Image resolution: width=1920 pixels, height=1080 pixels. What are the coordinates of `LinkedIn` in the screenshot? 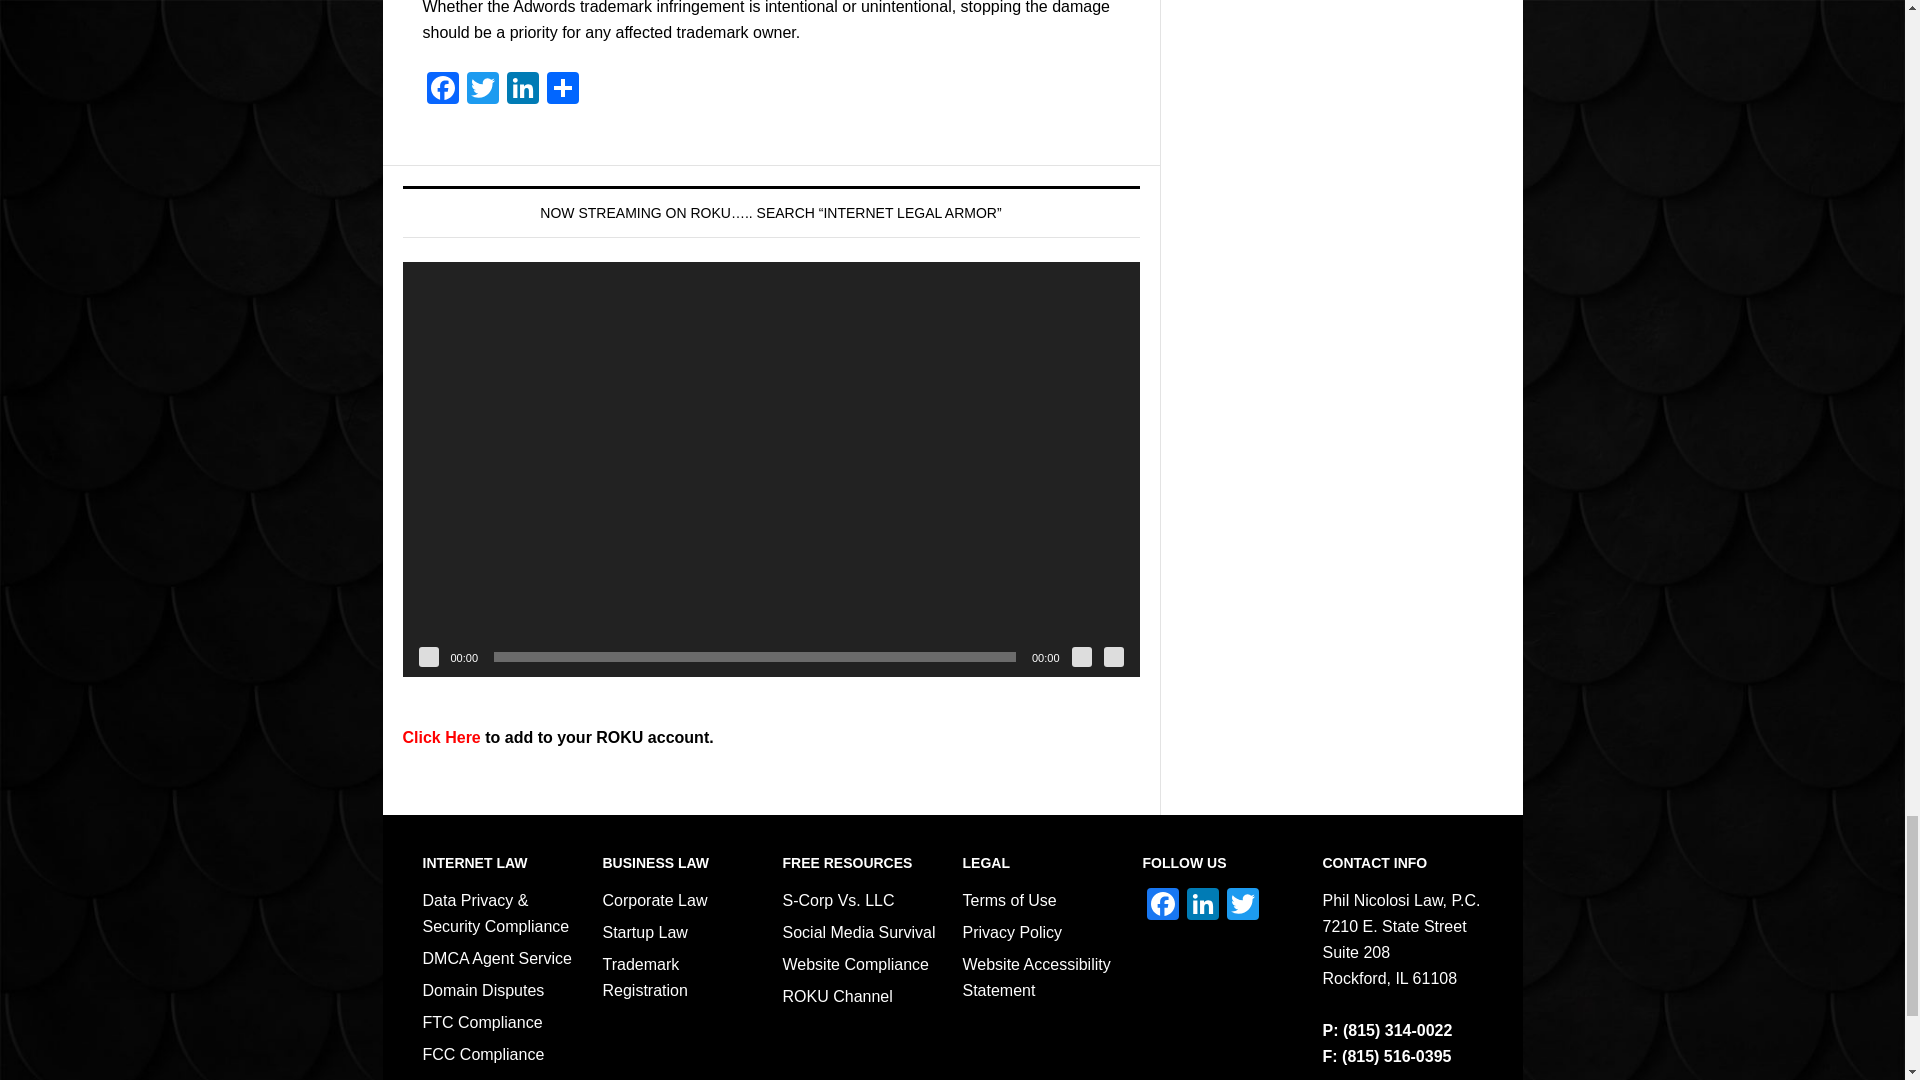 It's located at (521, 90).